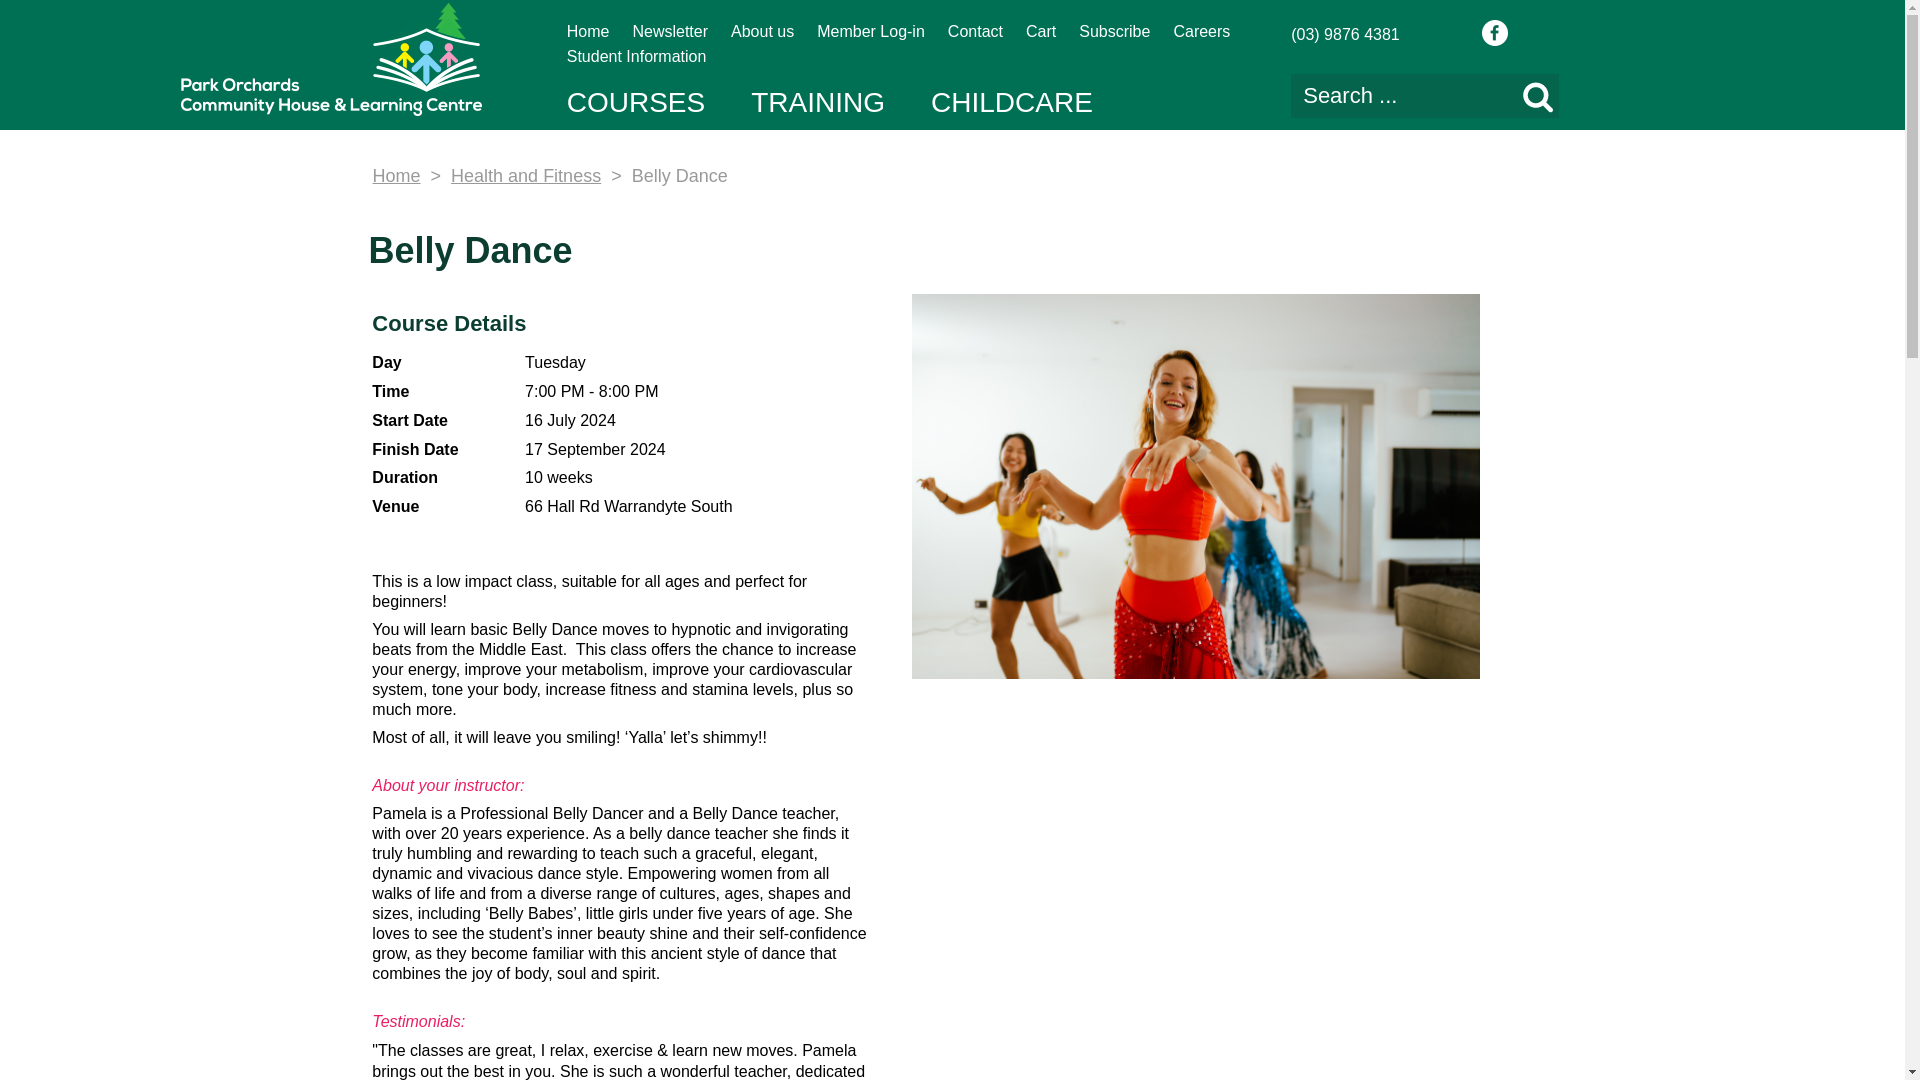 Image resolution: width=1920 pixels, height=1080 pixels. What do you see at coordinates (818, 102) in the screenshot?
I see `TRAINING` at bounding box center [818, 102].